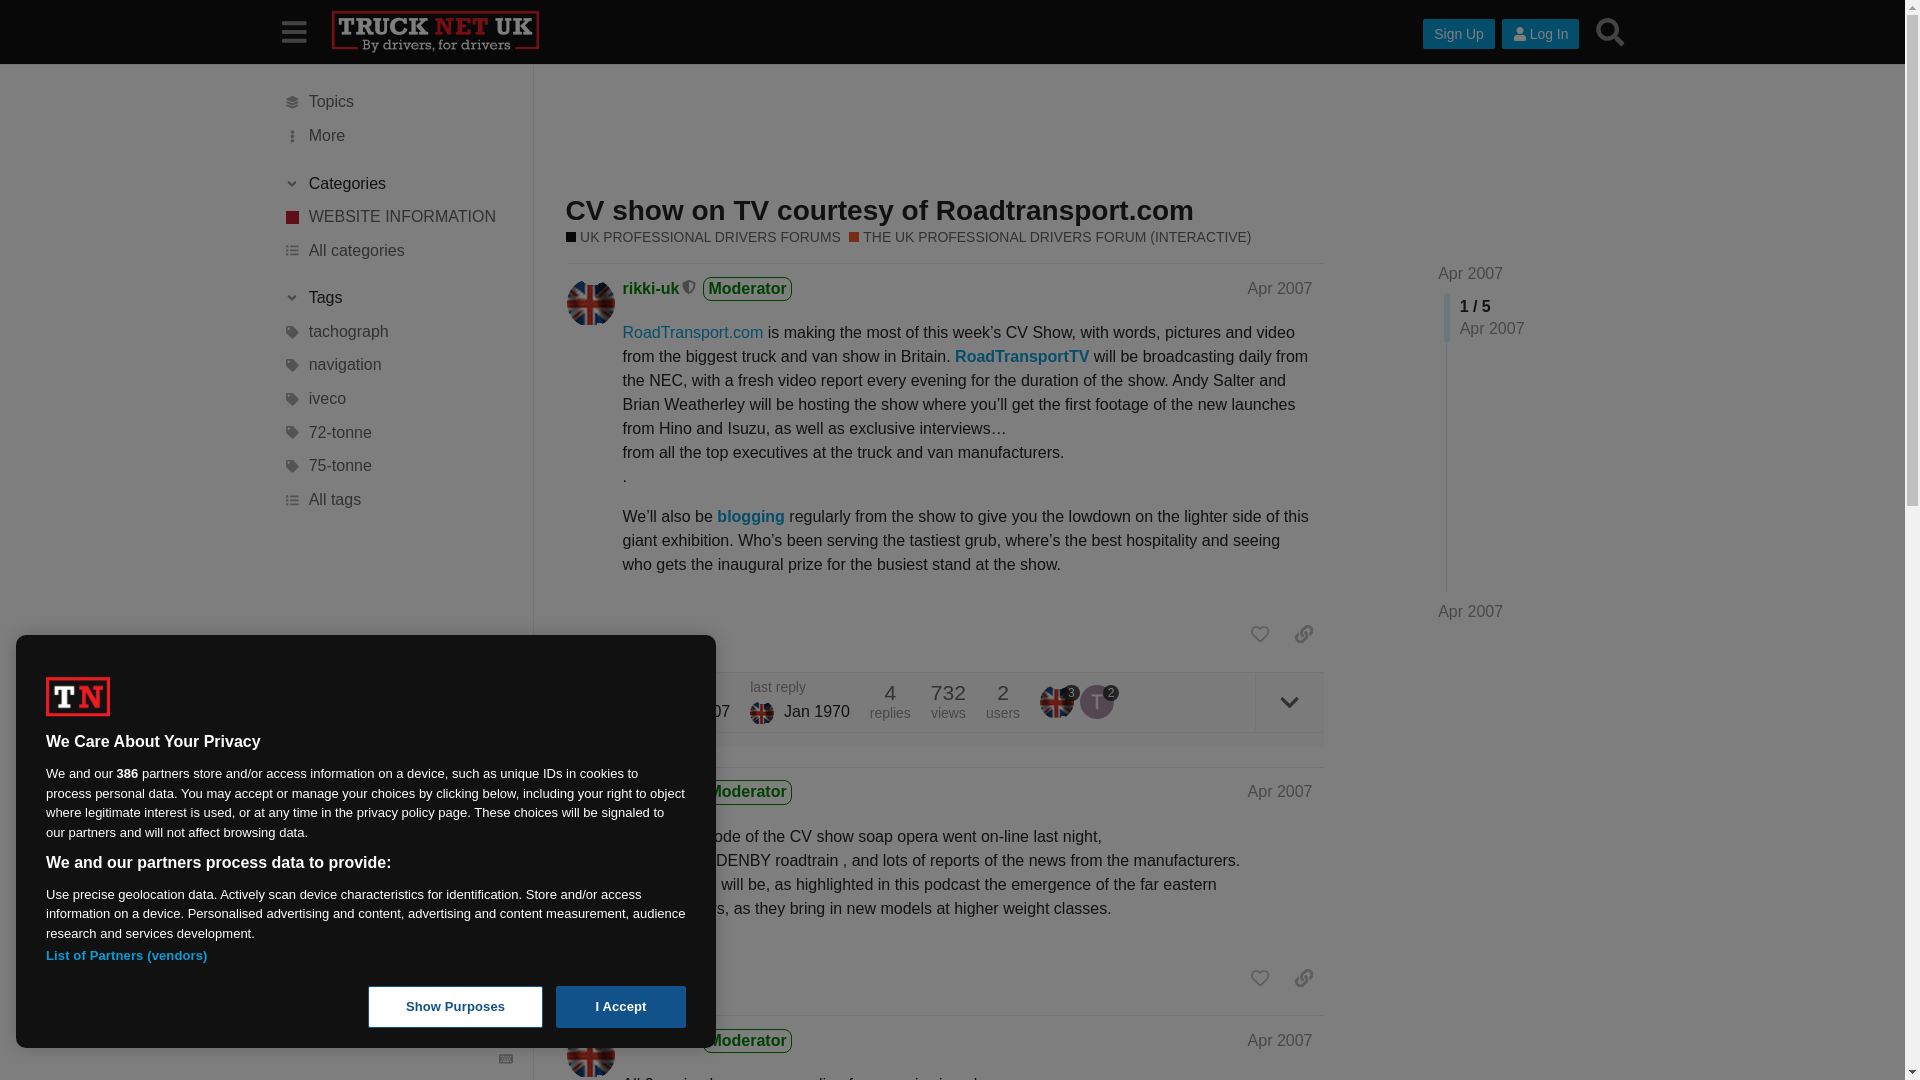  What do you see at coordinates (1280, 288) in the screenshot?
I see `Apr 2007` at bounding box center [1280, 288].